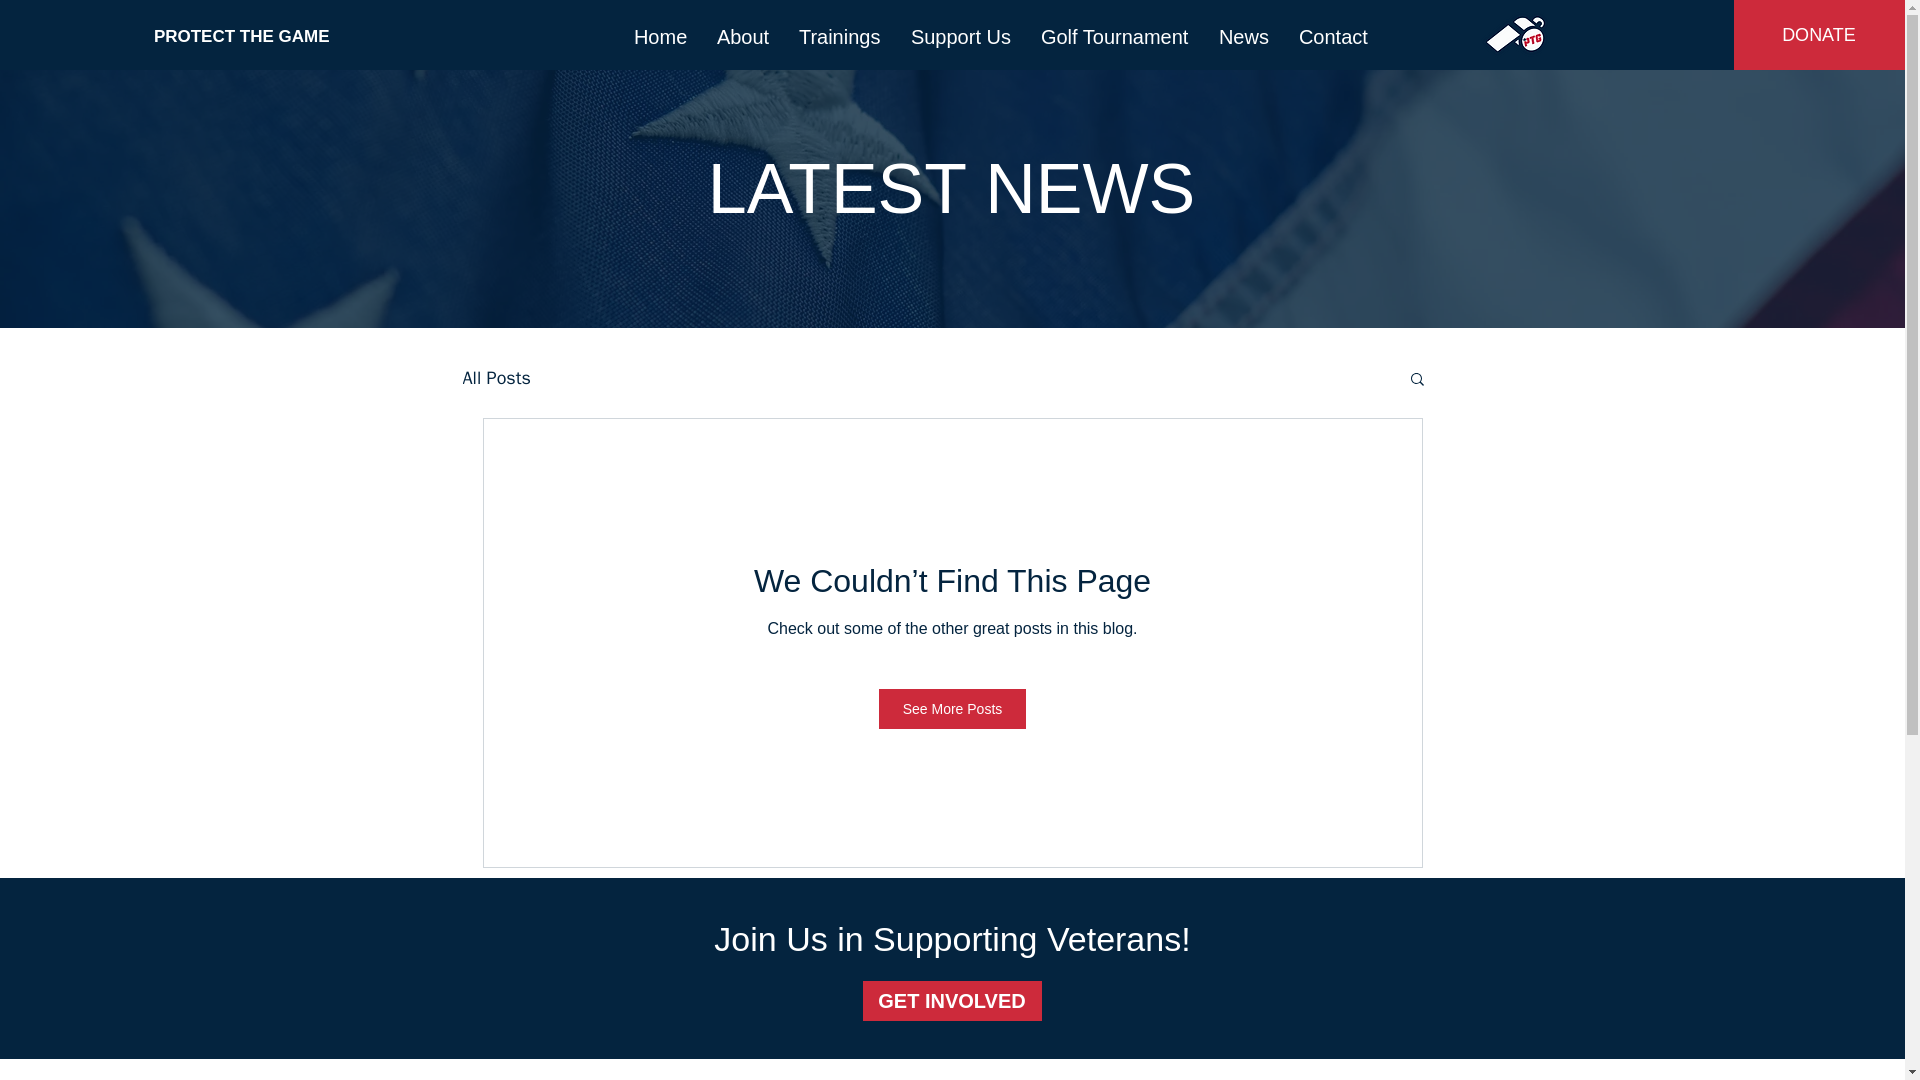 This screenshot has height=1080, width=1920. I want to click on News, so click(1244, 37).